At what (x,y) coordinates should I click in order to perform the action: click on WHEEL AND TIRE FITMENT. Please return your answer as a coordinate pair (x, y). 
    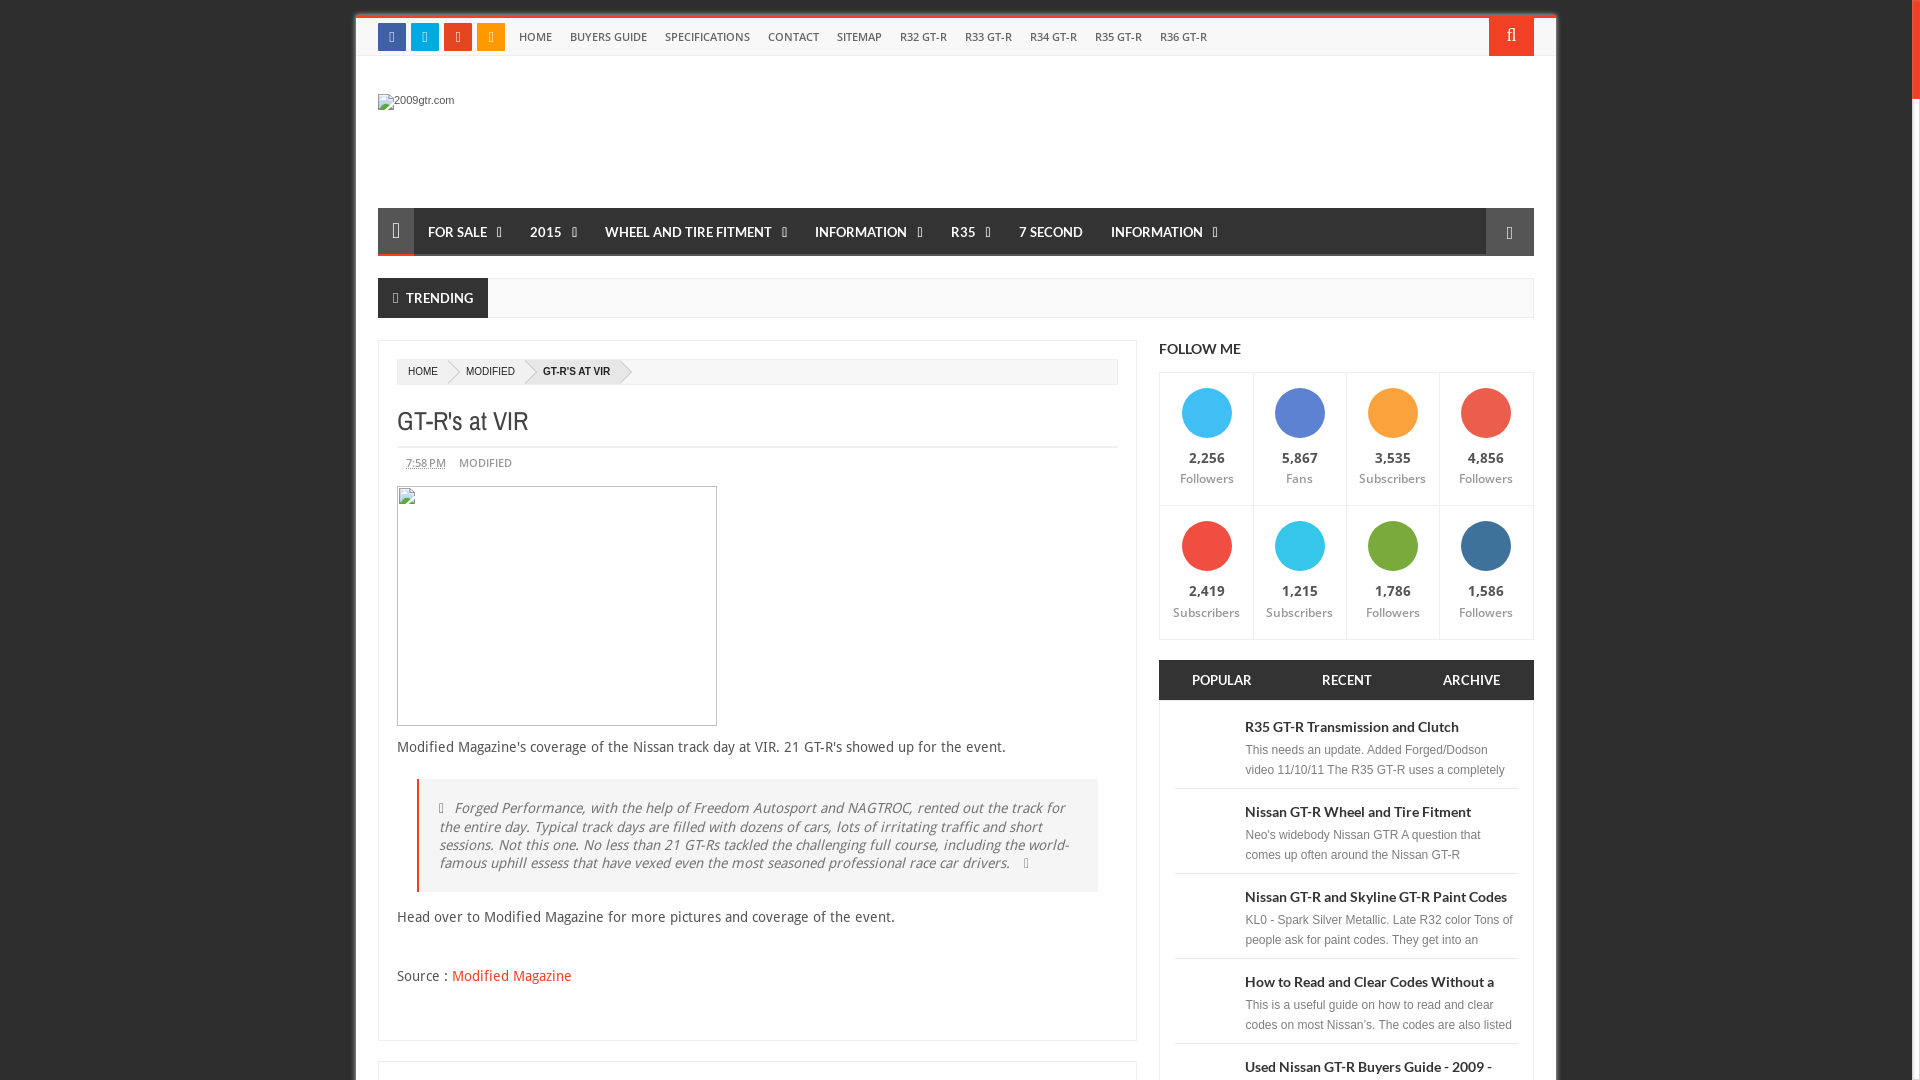
    Looking at the image, I should click on (696, 232).